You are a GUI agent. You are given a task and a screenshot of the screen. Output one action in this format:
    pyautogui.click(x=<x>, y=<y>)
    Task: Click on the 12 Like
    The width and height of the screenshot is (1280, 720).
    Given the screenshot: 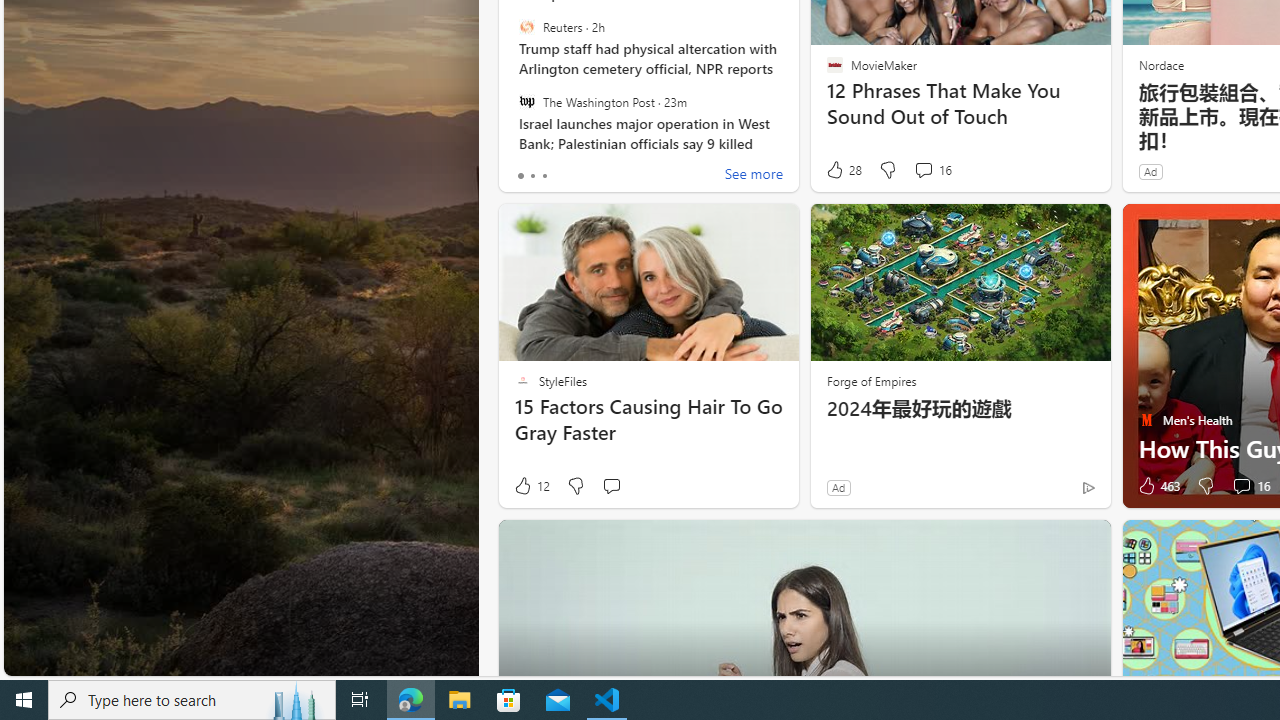 What is the action you would take?
    pyautogui.click(x=531, y=486)
    